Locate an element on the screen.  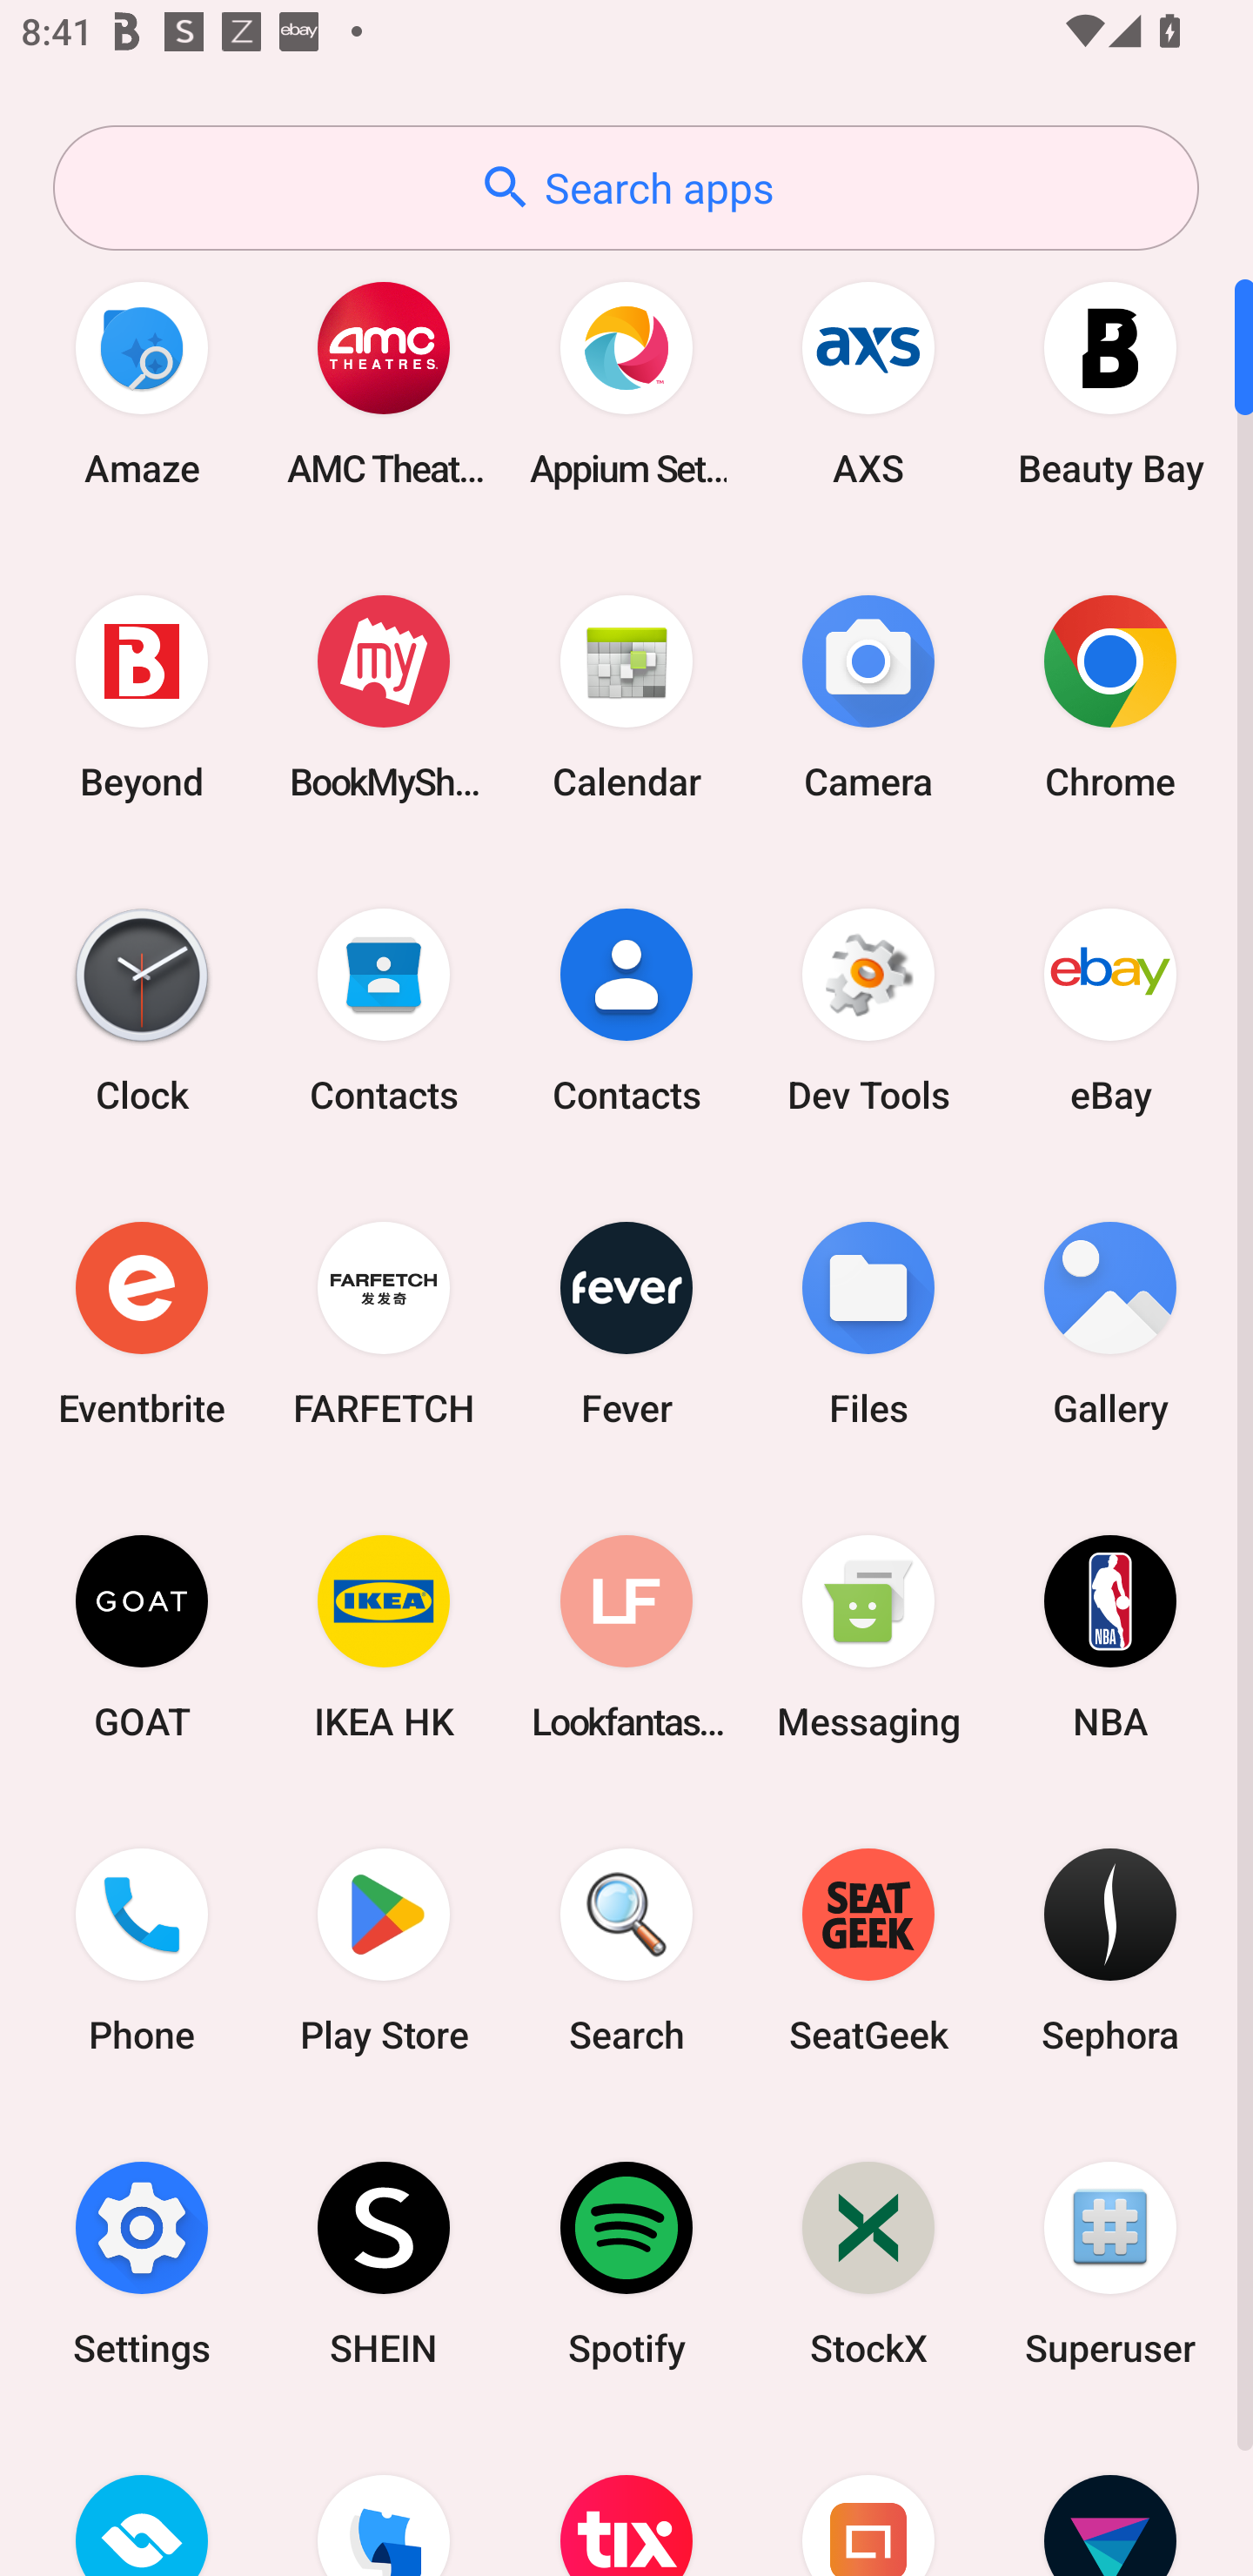
FARFETCH is located at coordinates (384, 1323).